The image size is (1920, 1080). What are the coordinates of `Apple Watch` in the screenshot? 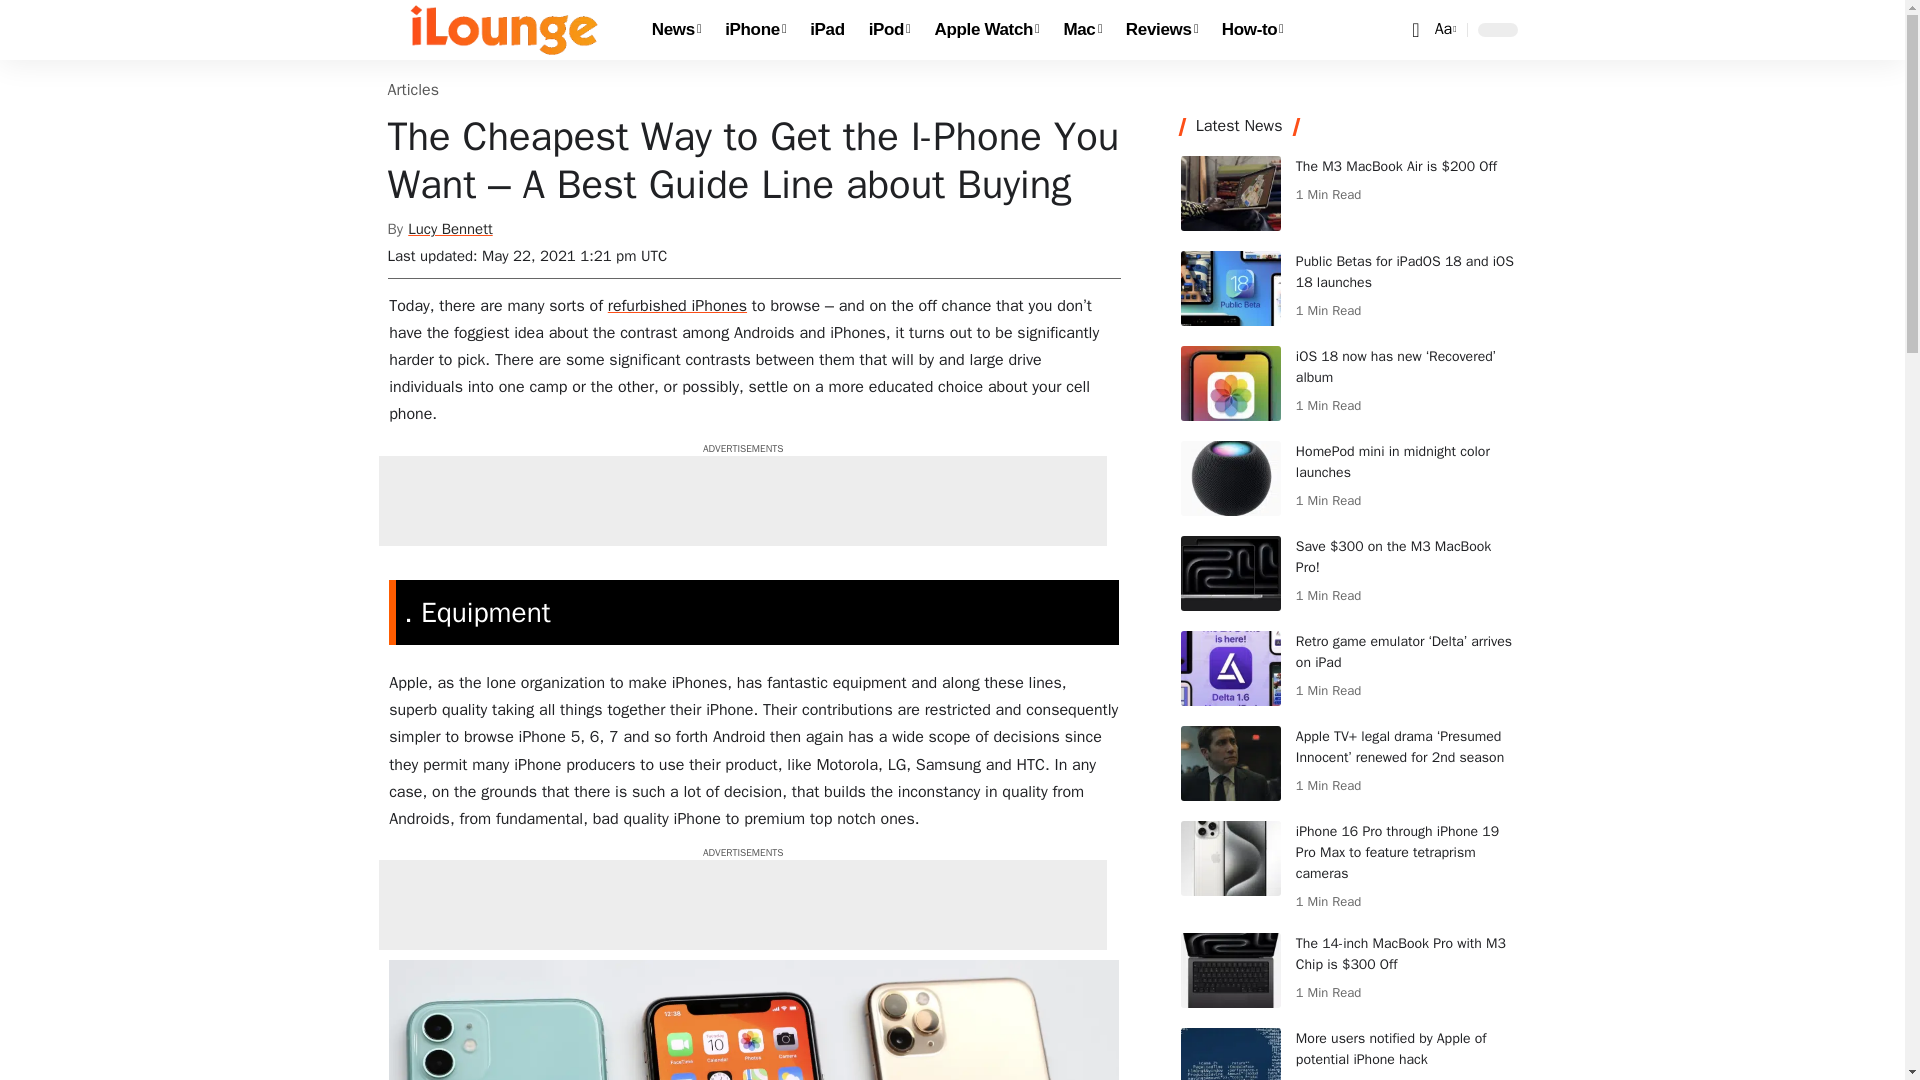 It's located at (988, 30).